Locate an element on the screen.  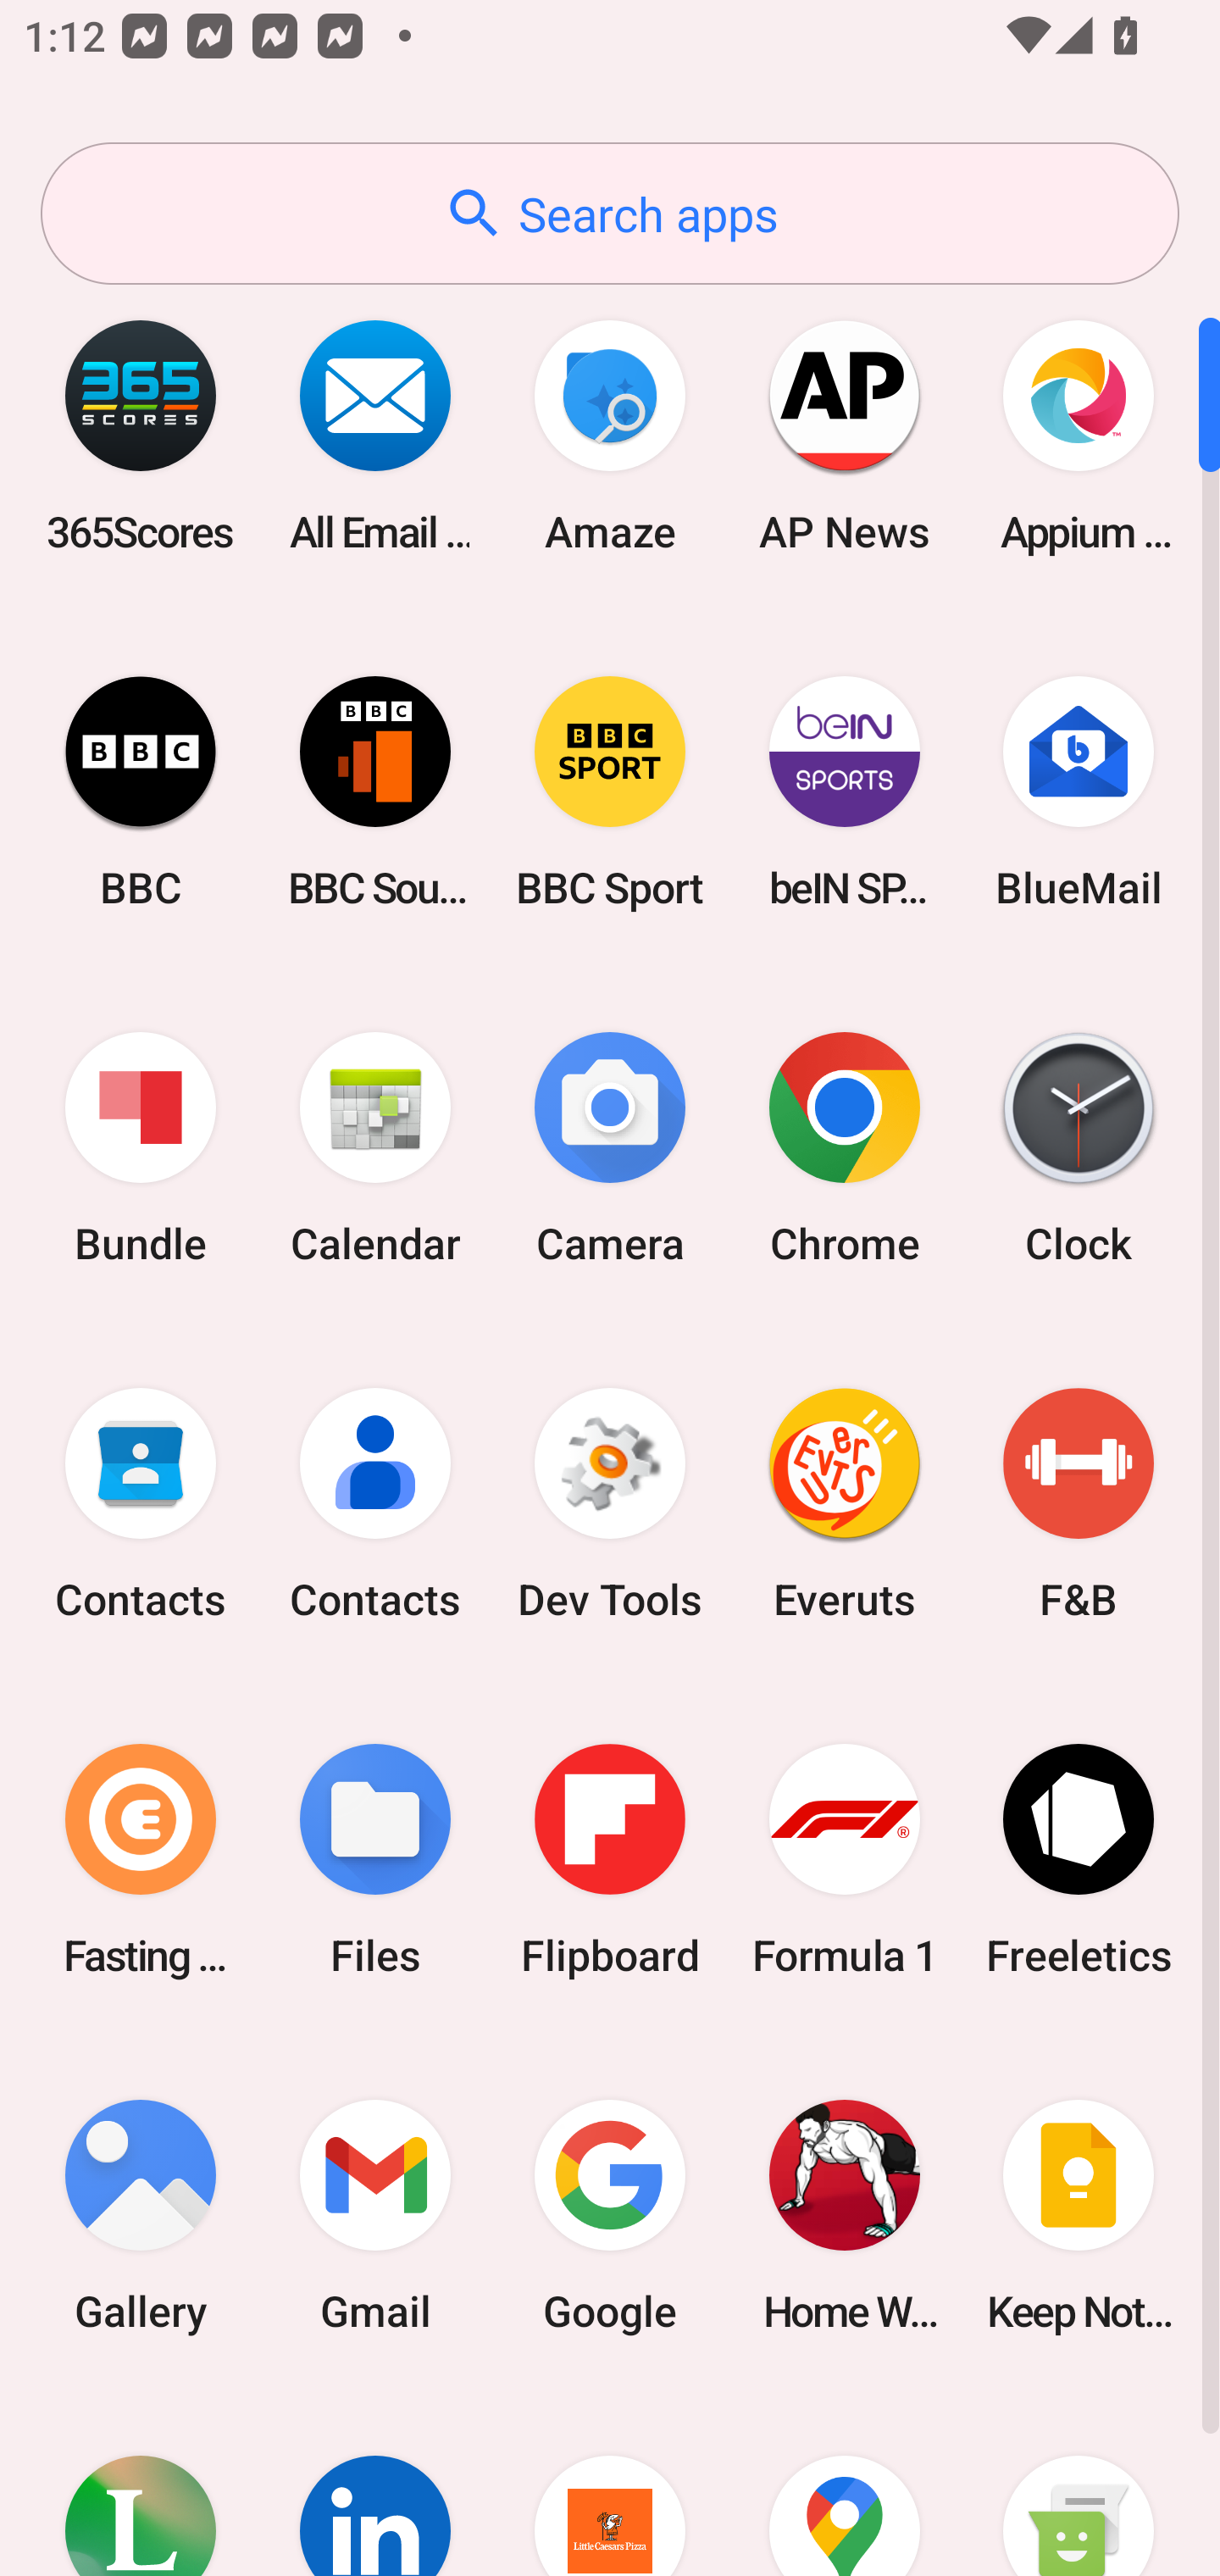
All Email Connect is located at coordinates (375, 436).